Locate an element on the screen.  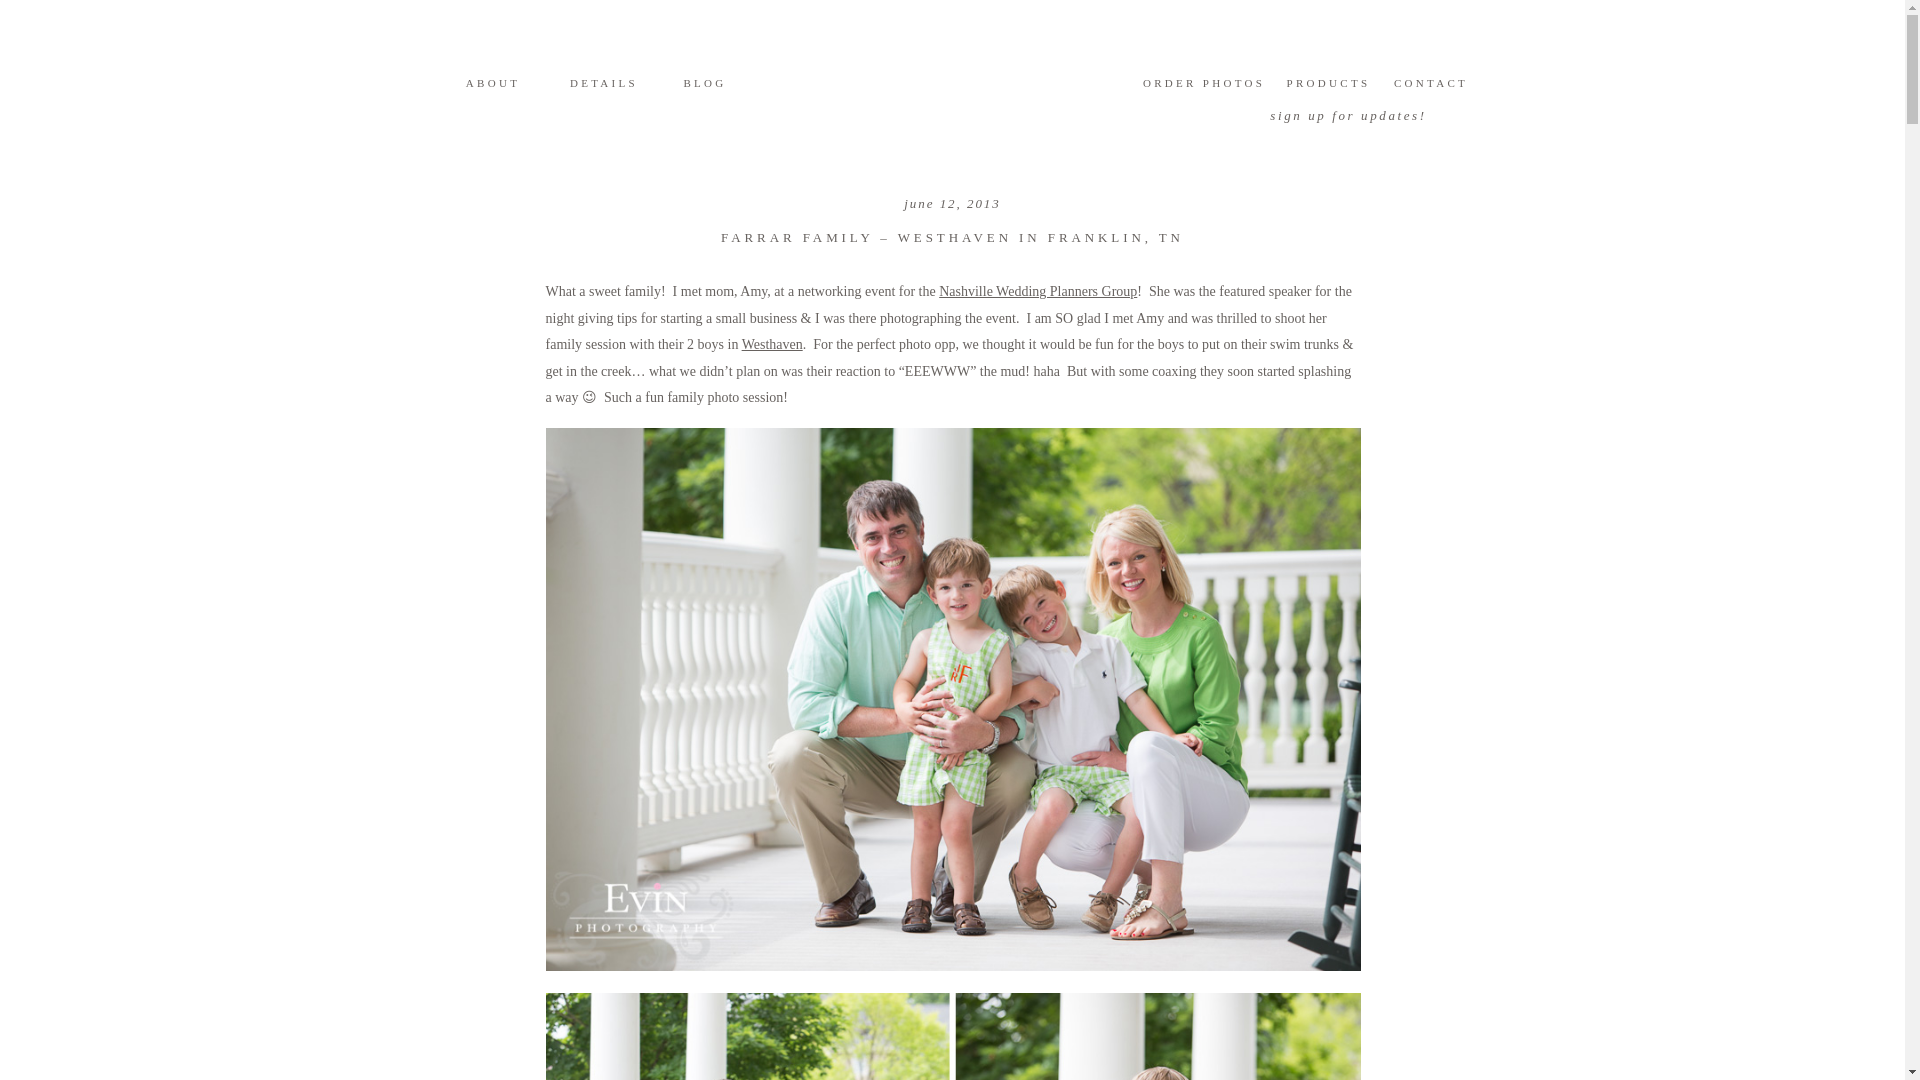
Westhaven is located at coordinates (772, 344).